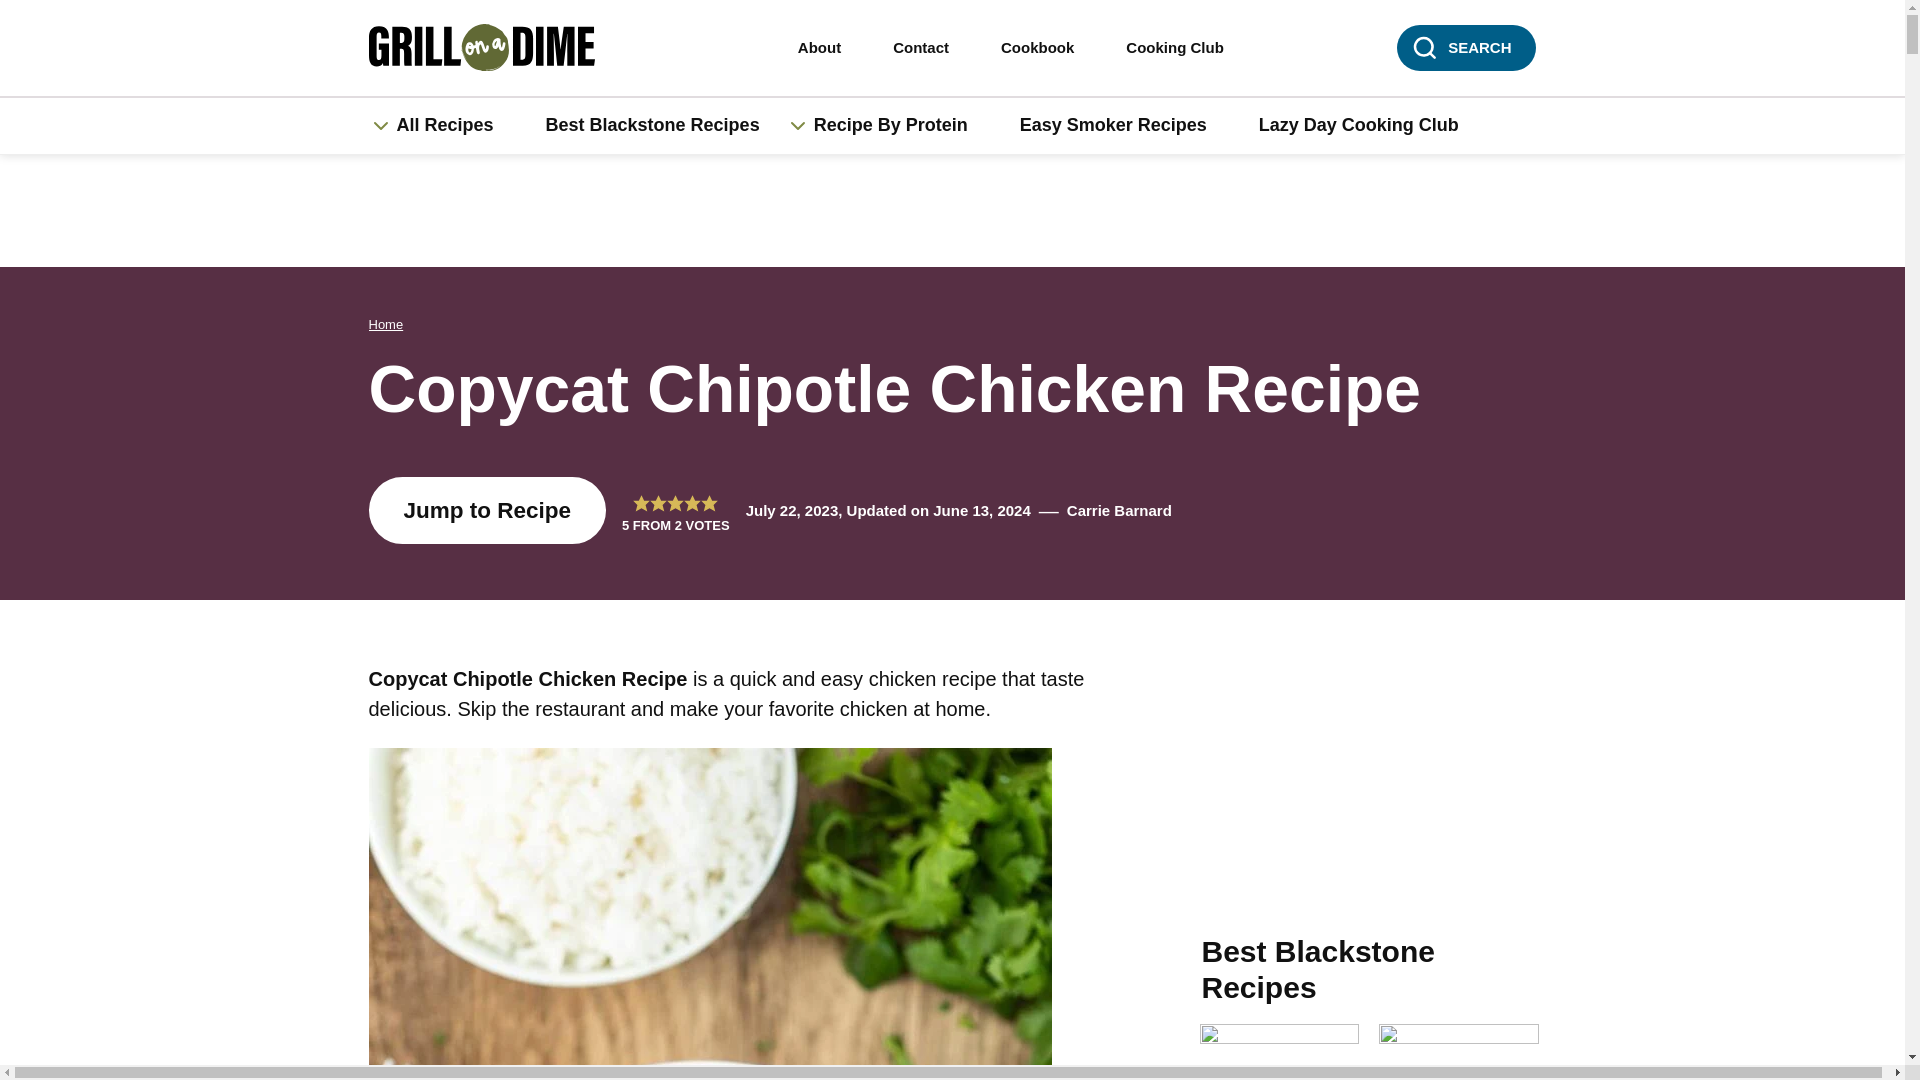 This screenshot has width=1920, height=1080. What do you see at coordinates (1466, 48) in the screenshot?
I see `SEARCH` at bounding box center [1466, 48].